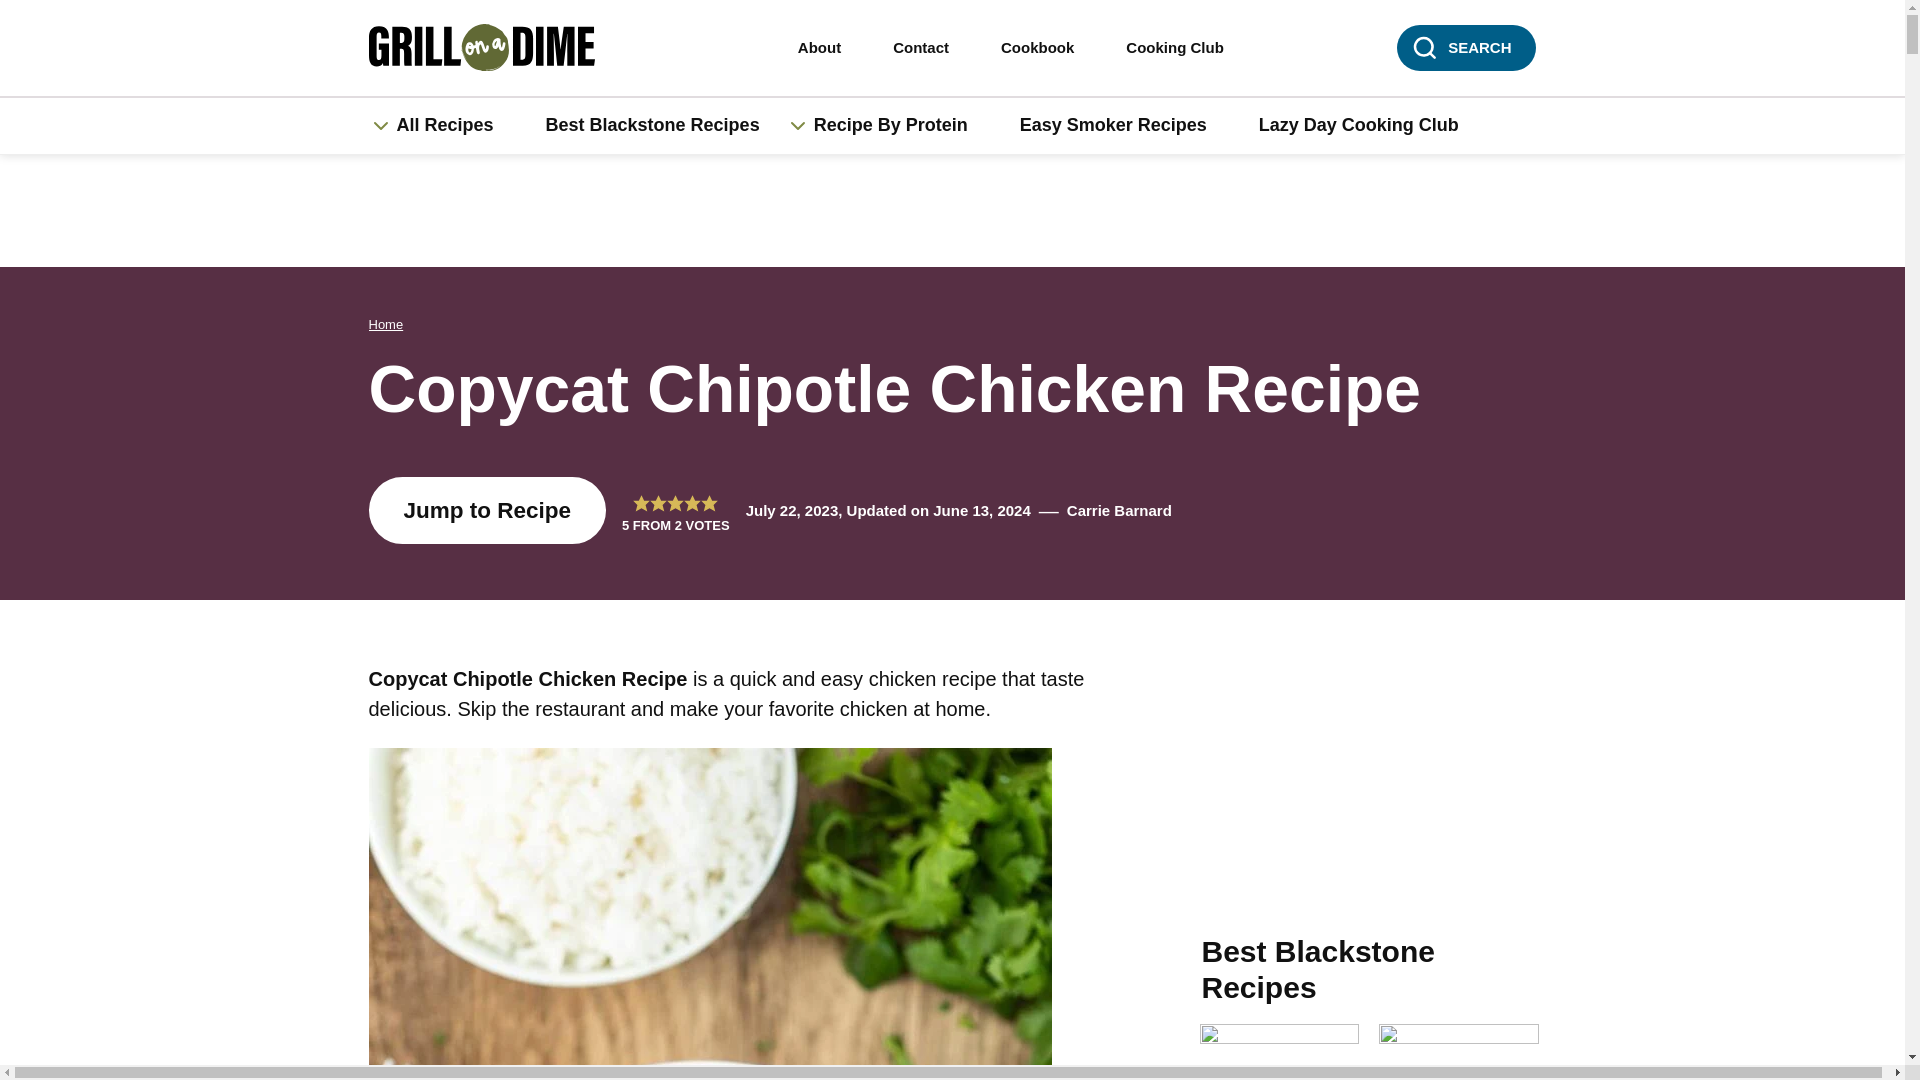 This screenshot has width=1920, height=1080. What do you see at coordinates (1466, 48) in the screenshot?
I see `SEARCH` at bounding box center [1466, 48].